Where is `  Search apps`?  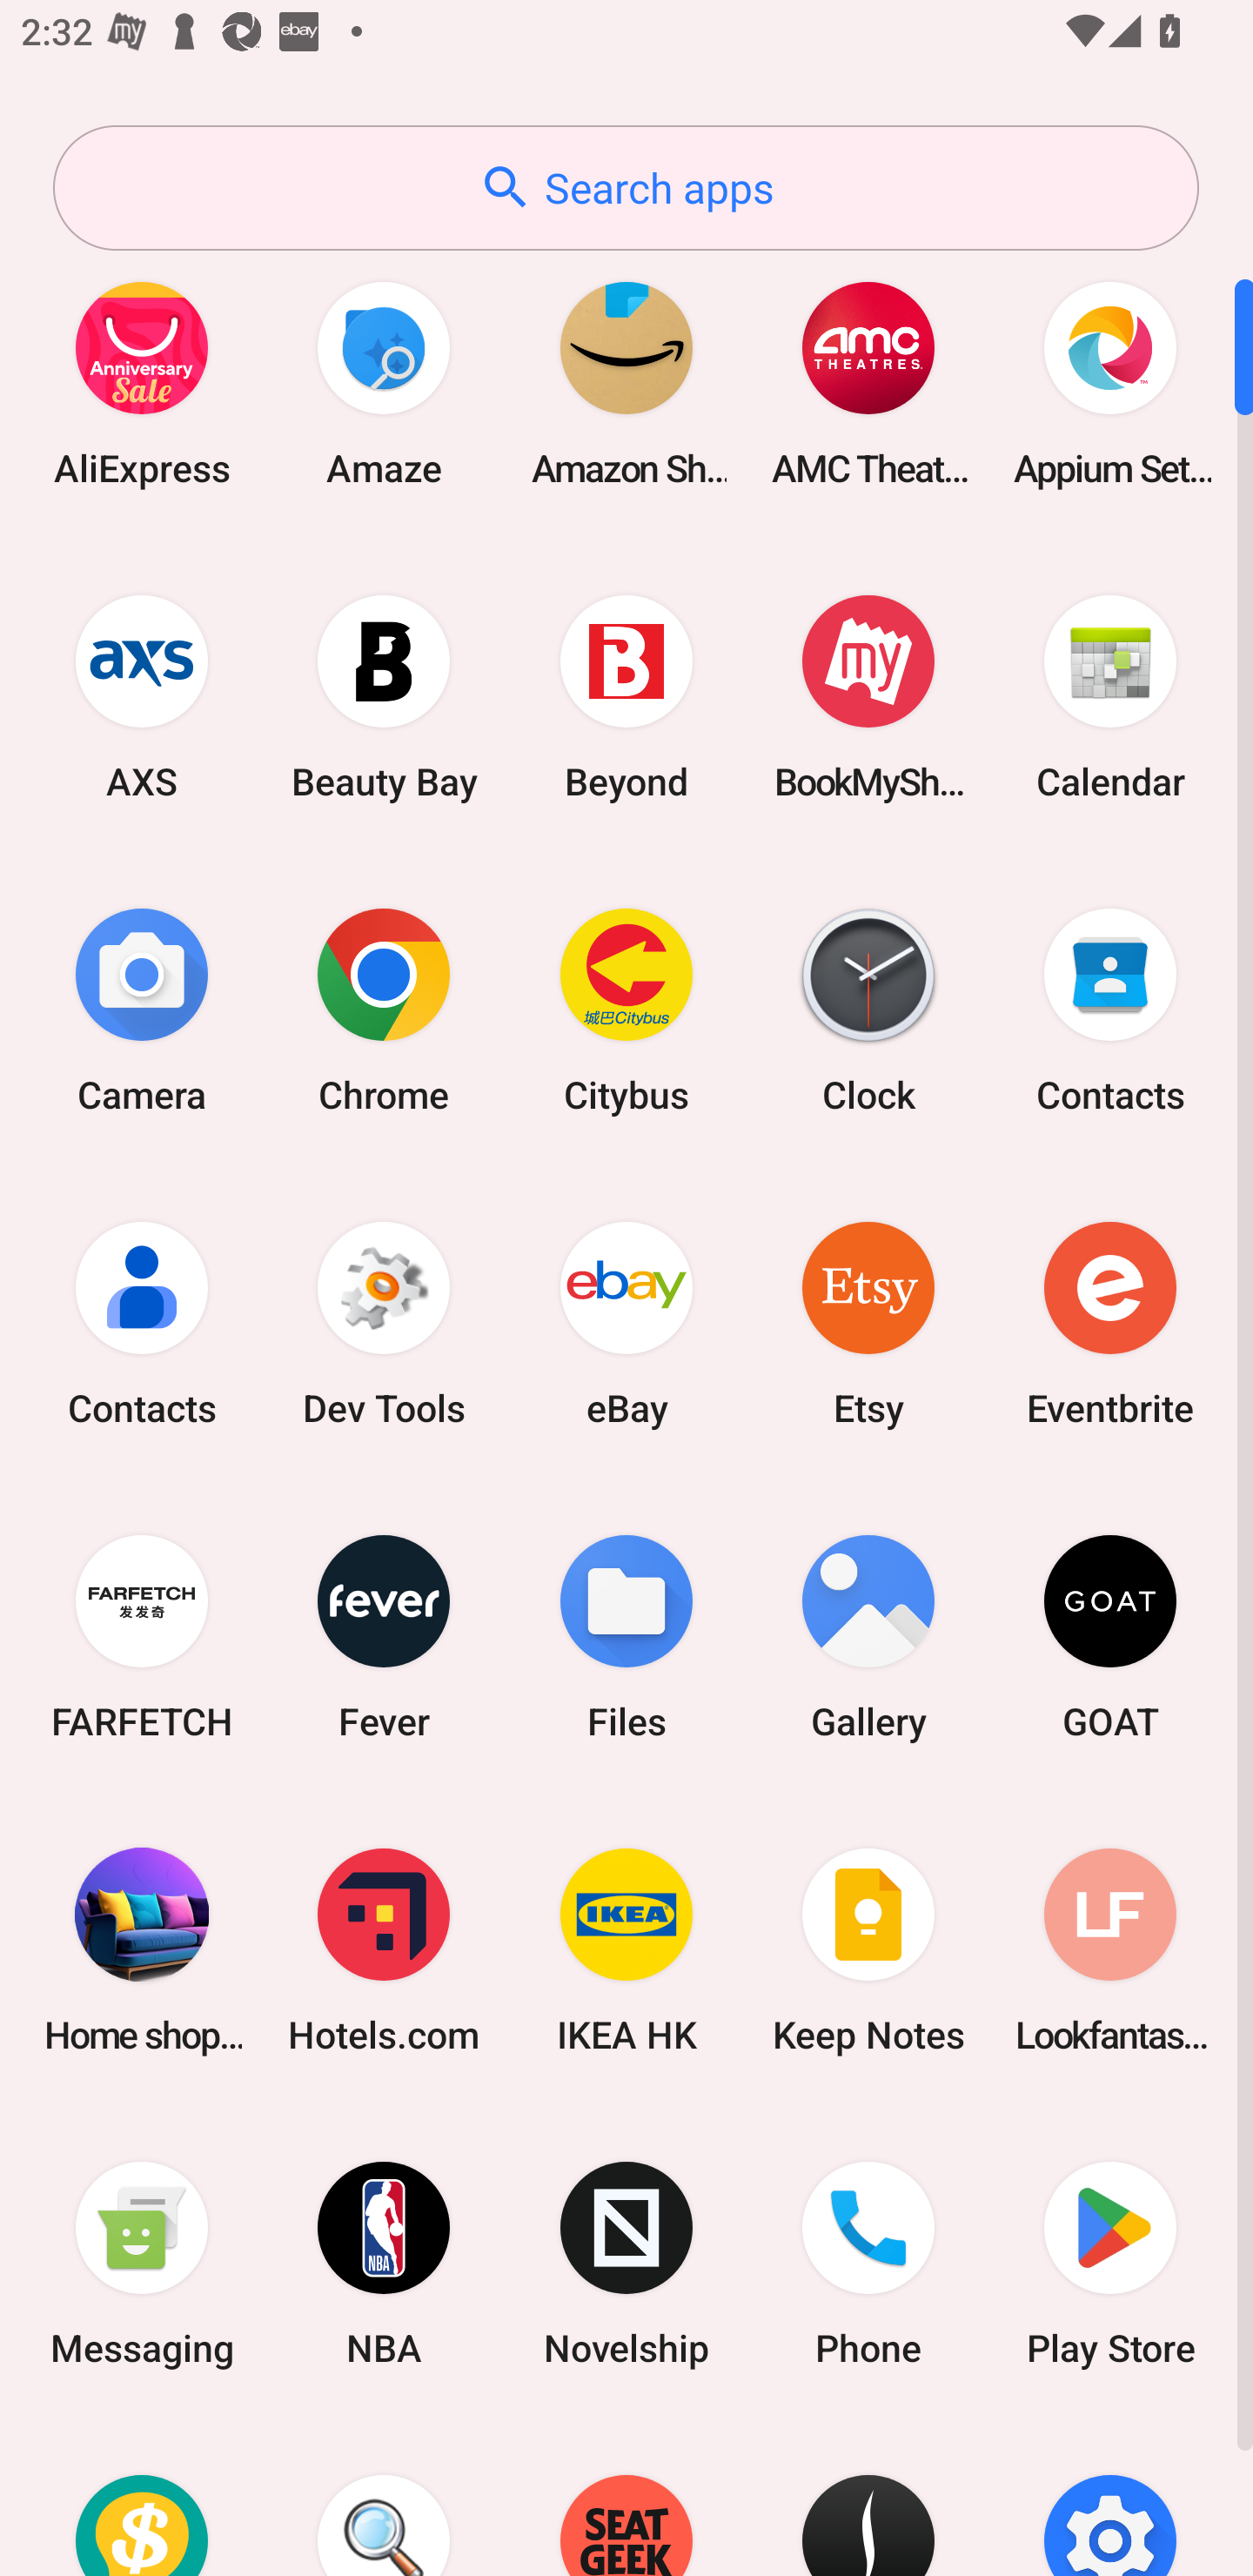   Search apps is located at coordinates (626, 188).